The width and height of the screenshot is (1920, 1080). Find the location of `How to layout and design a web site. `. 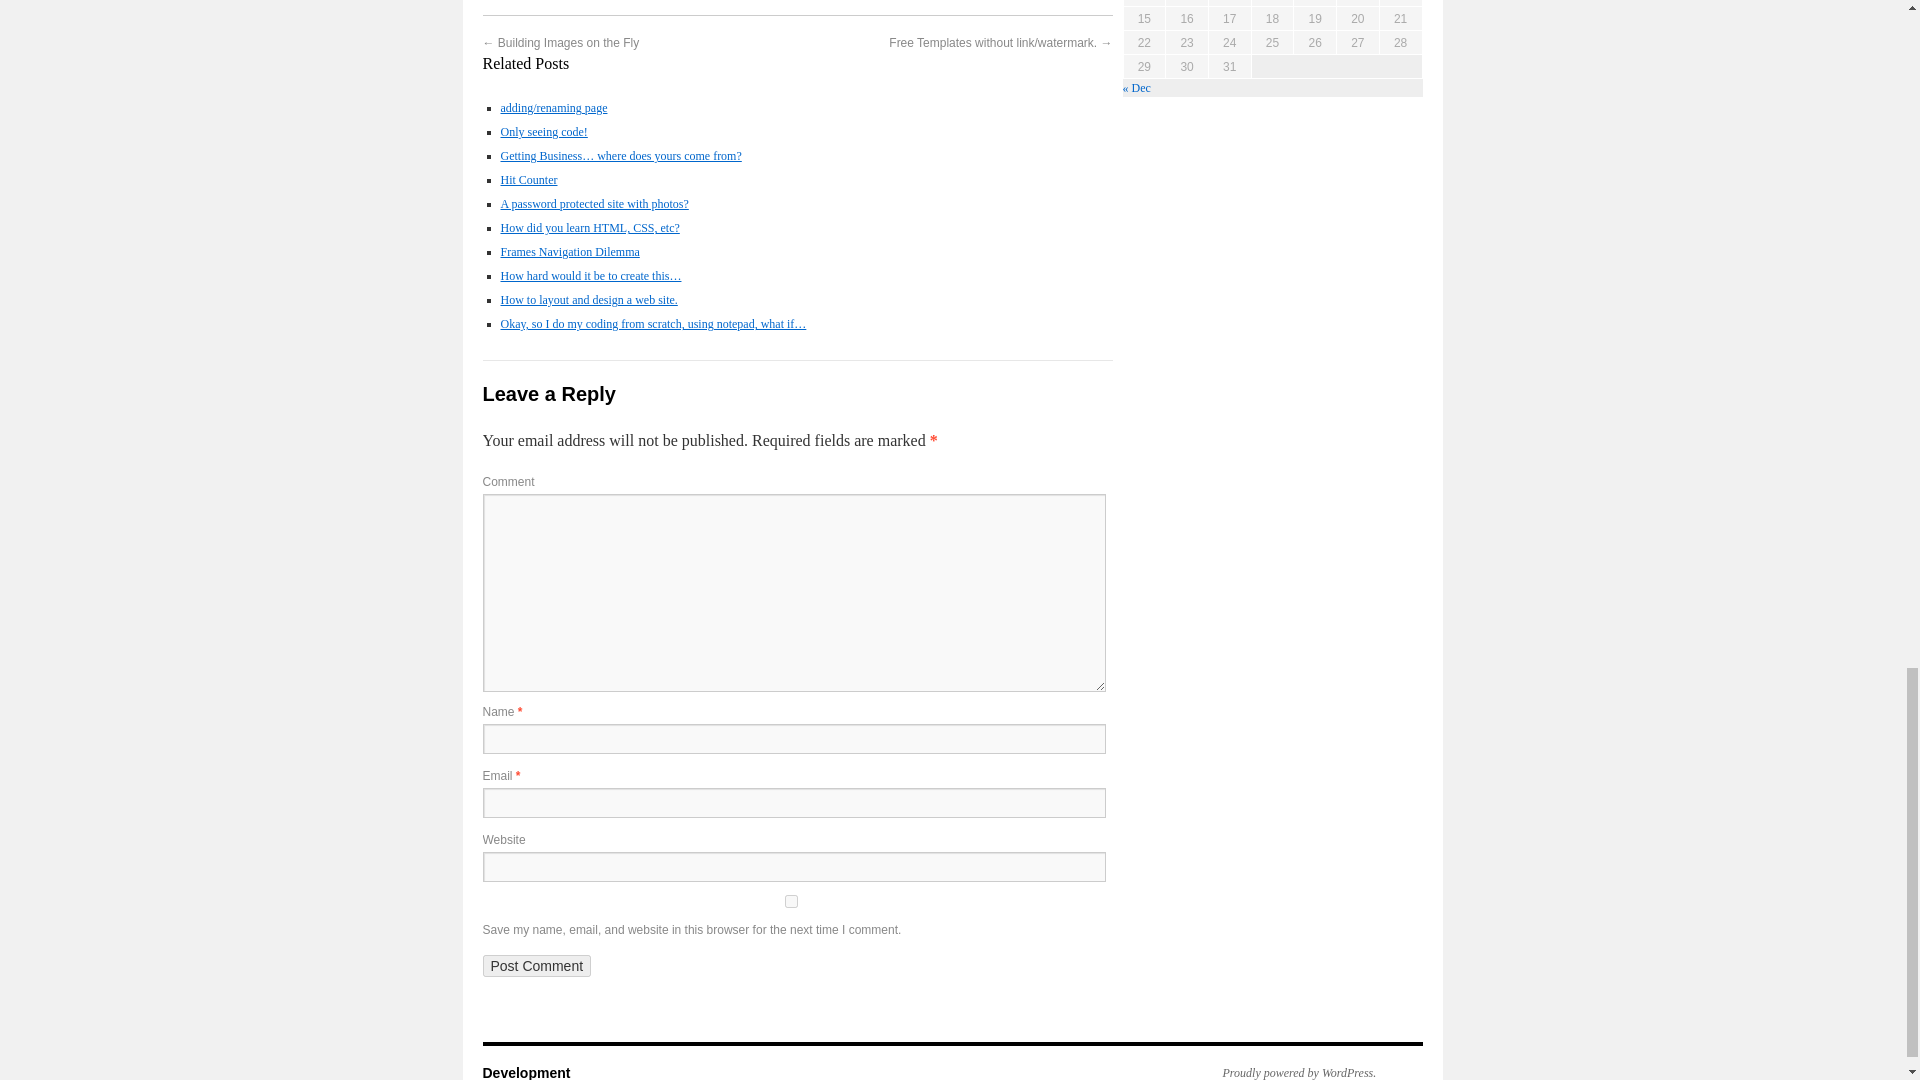

How to layout and design a web site.  is located at coordinates (588, 299).